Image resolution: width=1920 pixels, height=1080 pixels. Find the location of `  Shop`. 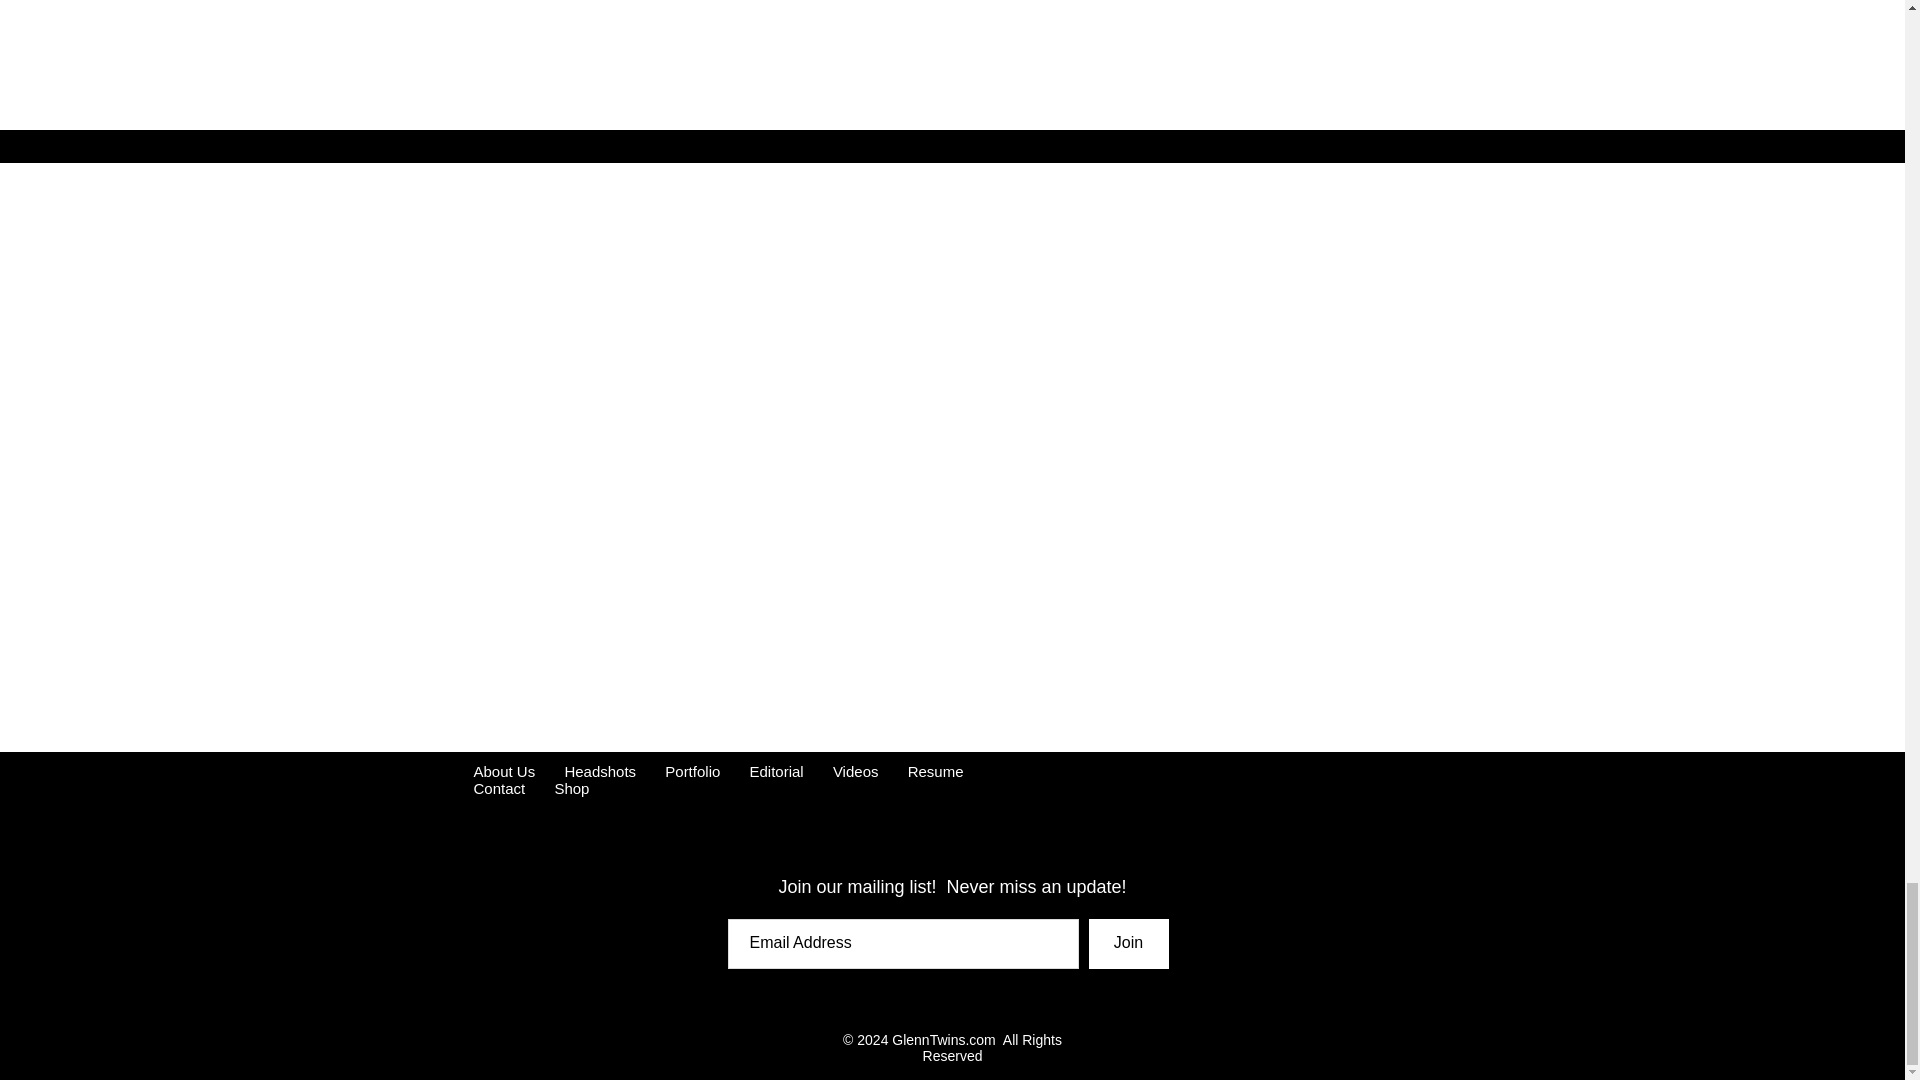

  Shop is located at coordinates (567, 788).